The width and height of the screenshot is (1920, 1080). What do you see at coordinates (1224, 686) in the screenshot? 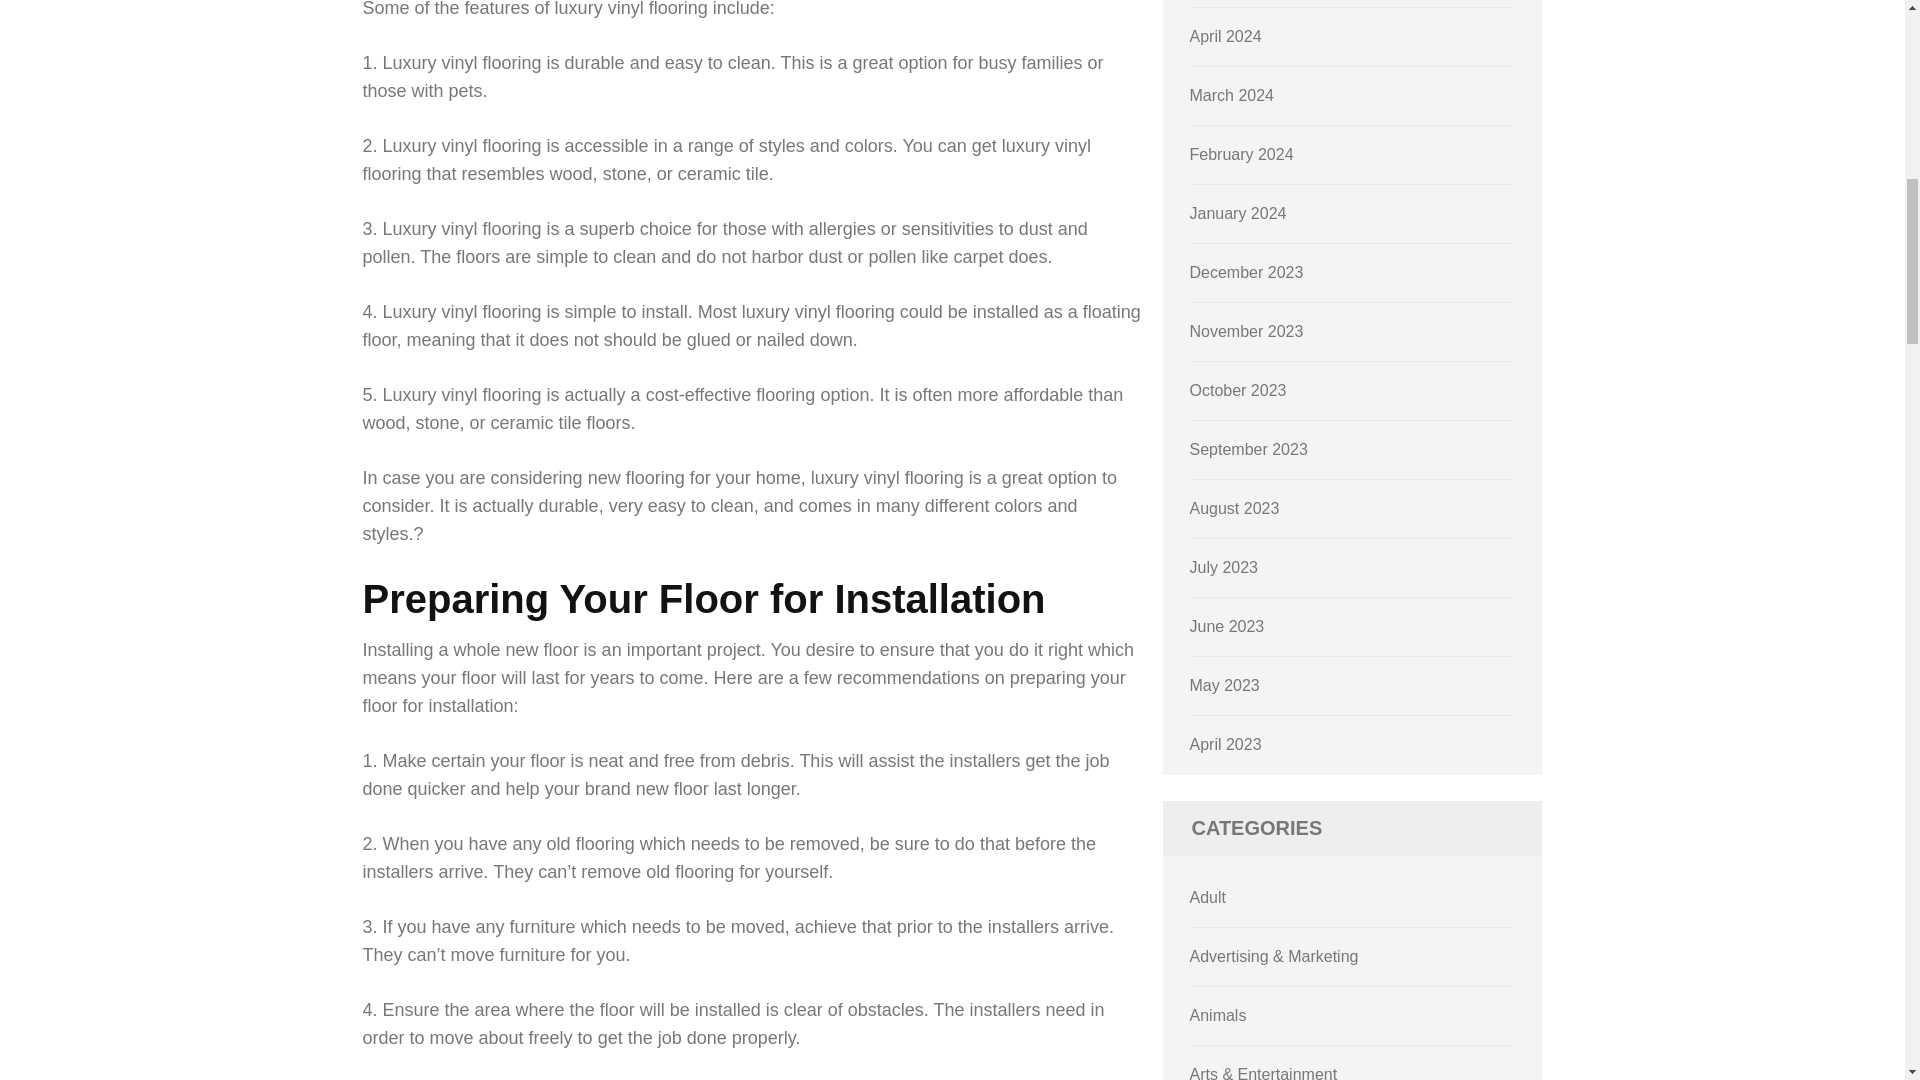
I see `May 2023` at bounding box center [1224, 686].